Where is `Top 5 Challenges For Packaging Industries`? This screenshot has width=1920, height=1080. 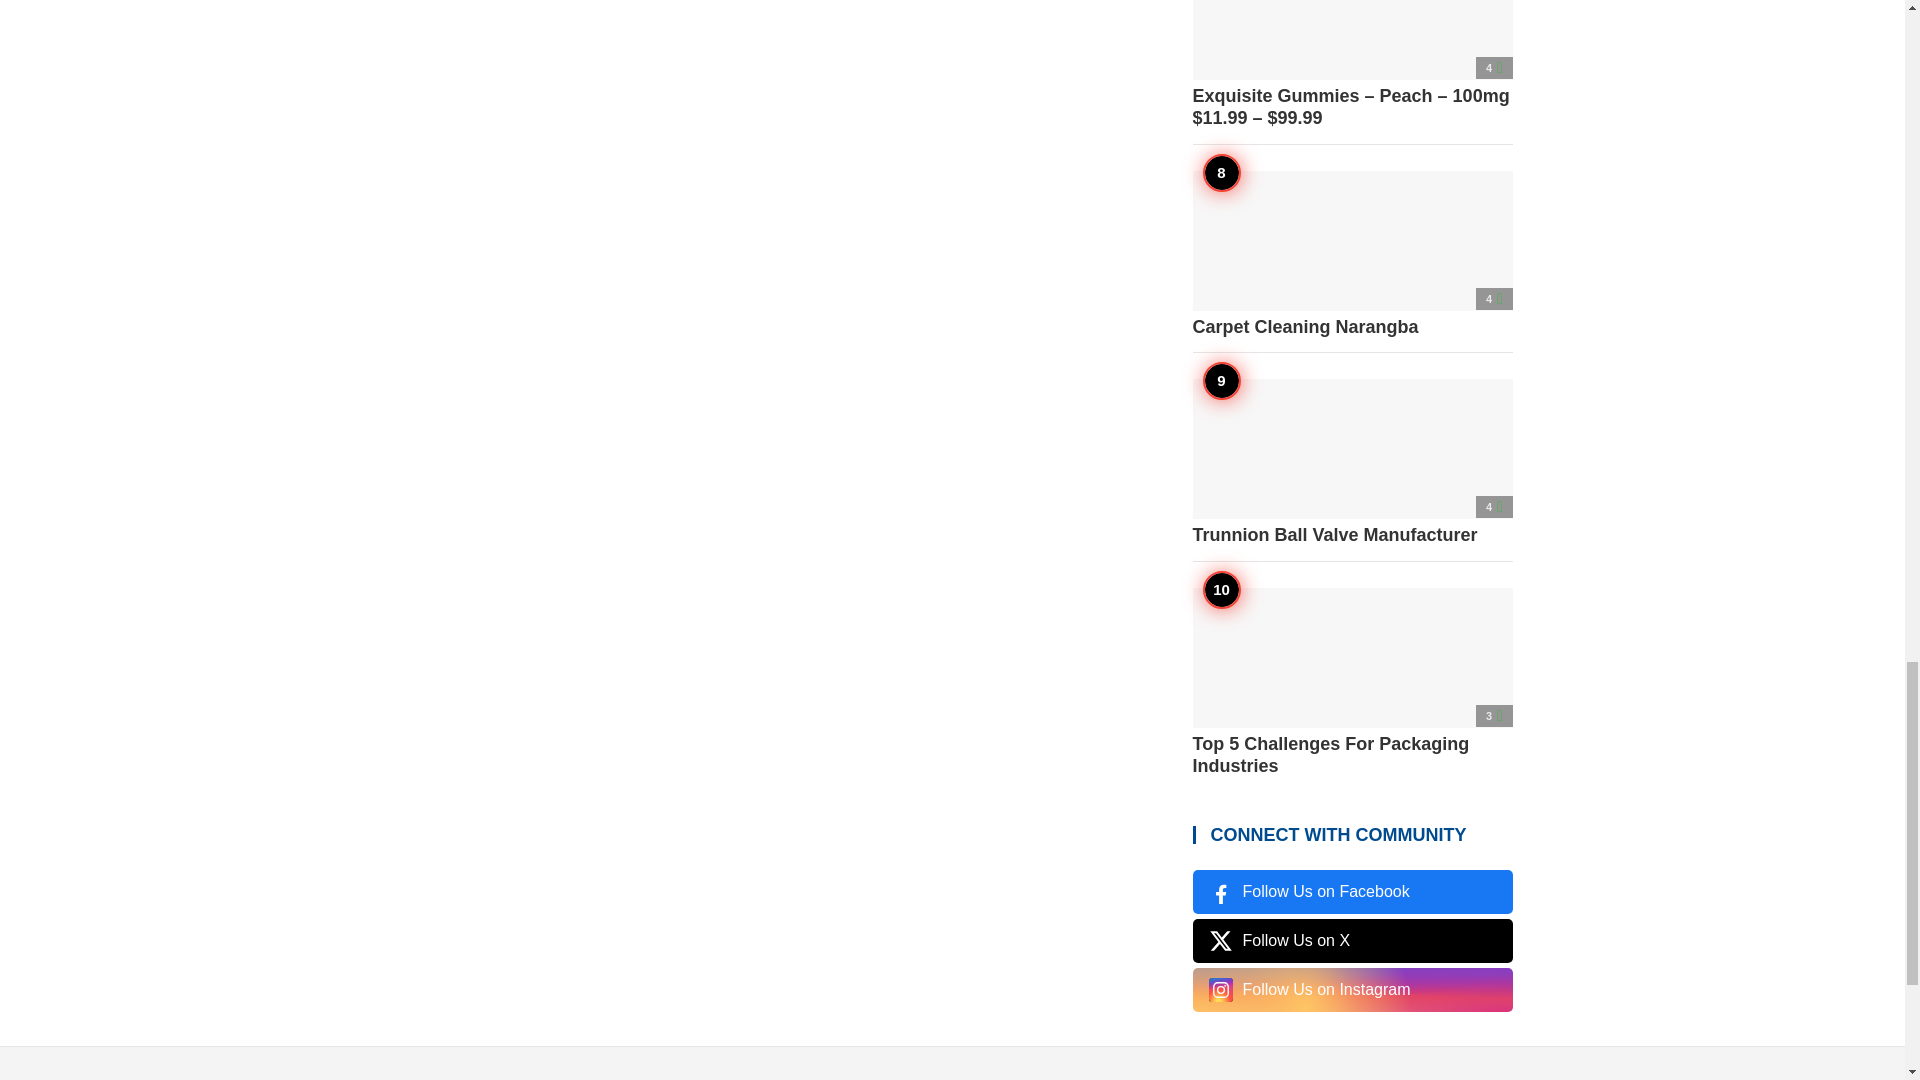 Top 5 Challenges For Packaging Industries is located at coordinates (1352, 682).